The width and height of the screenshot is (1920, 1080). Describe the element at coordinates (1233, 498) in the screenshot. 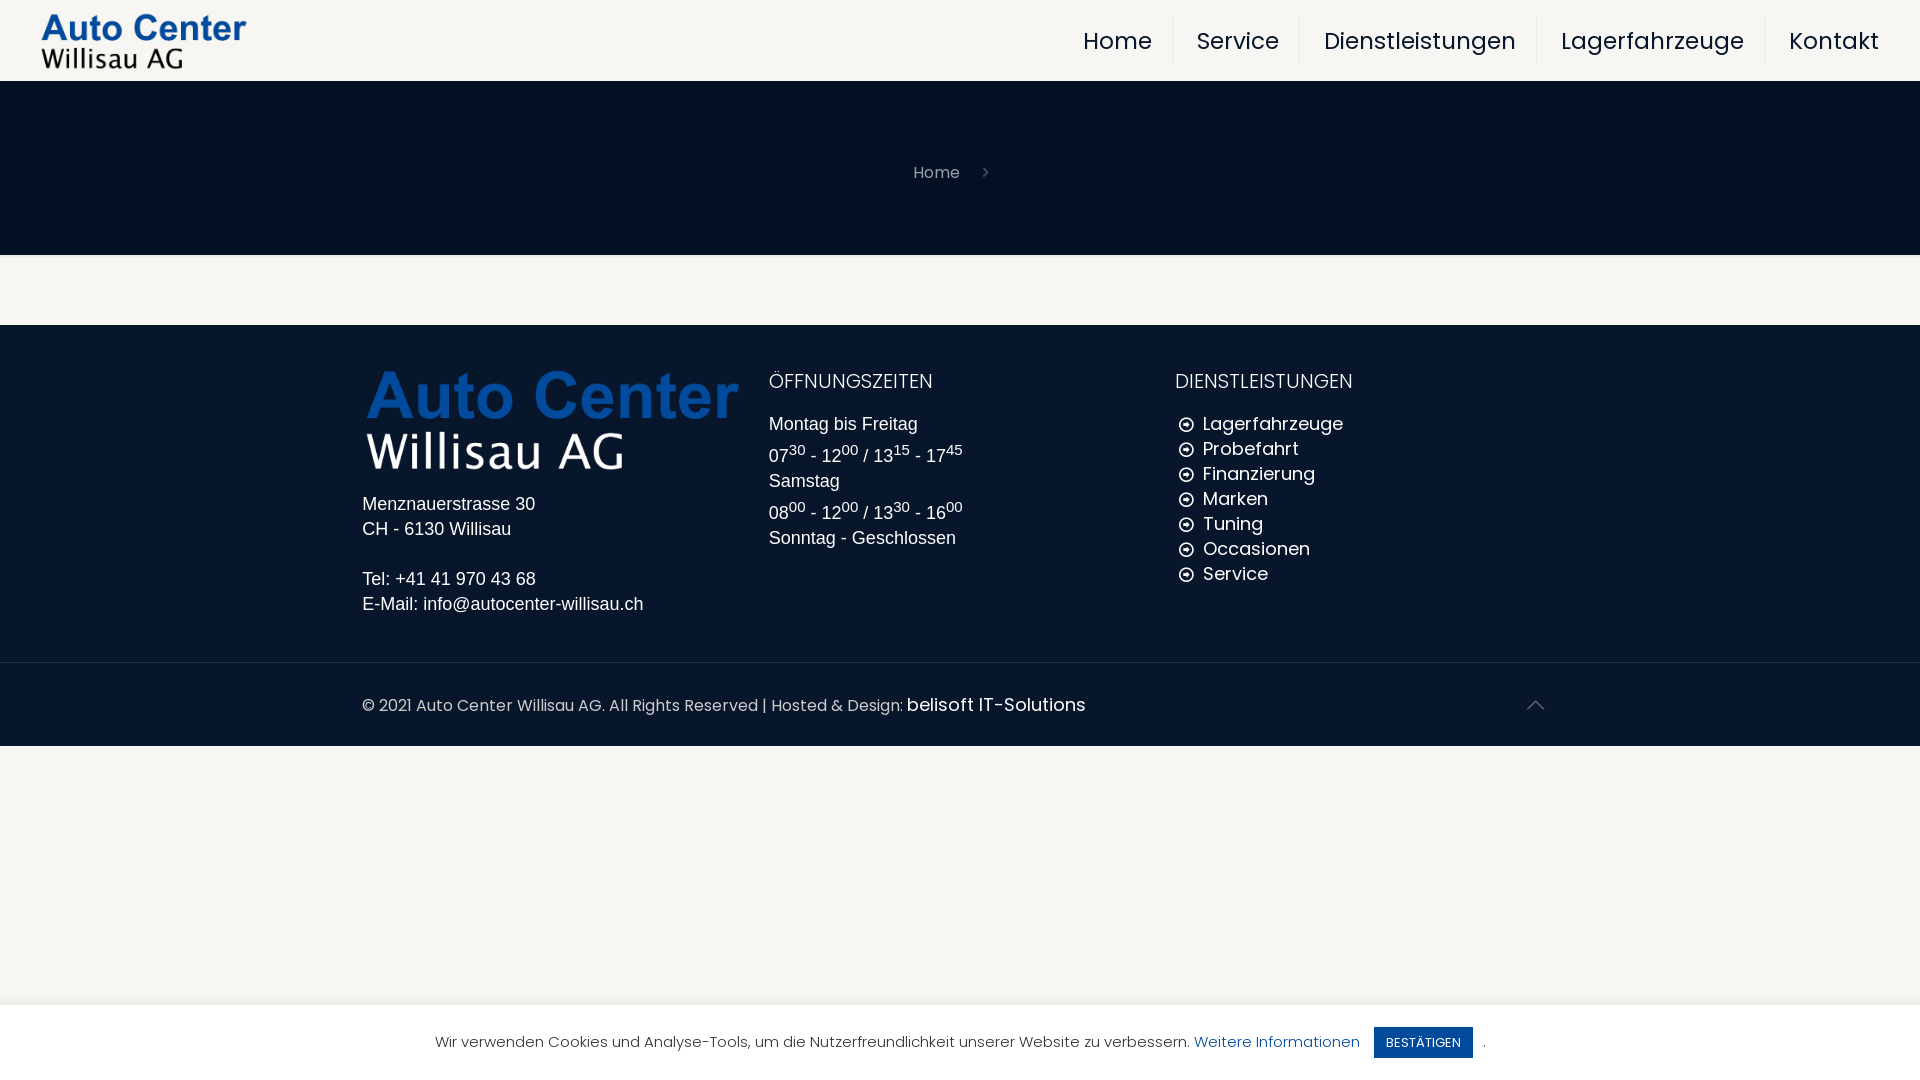

I see `Marken` at that location.